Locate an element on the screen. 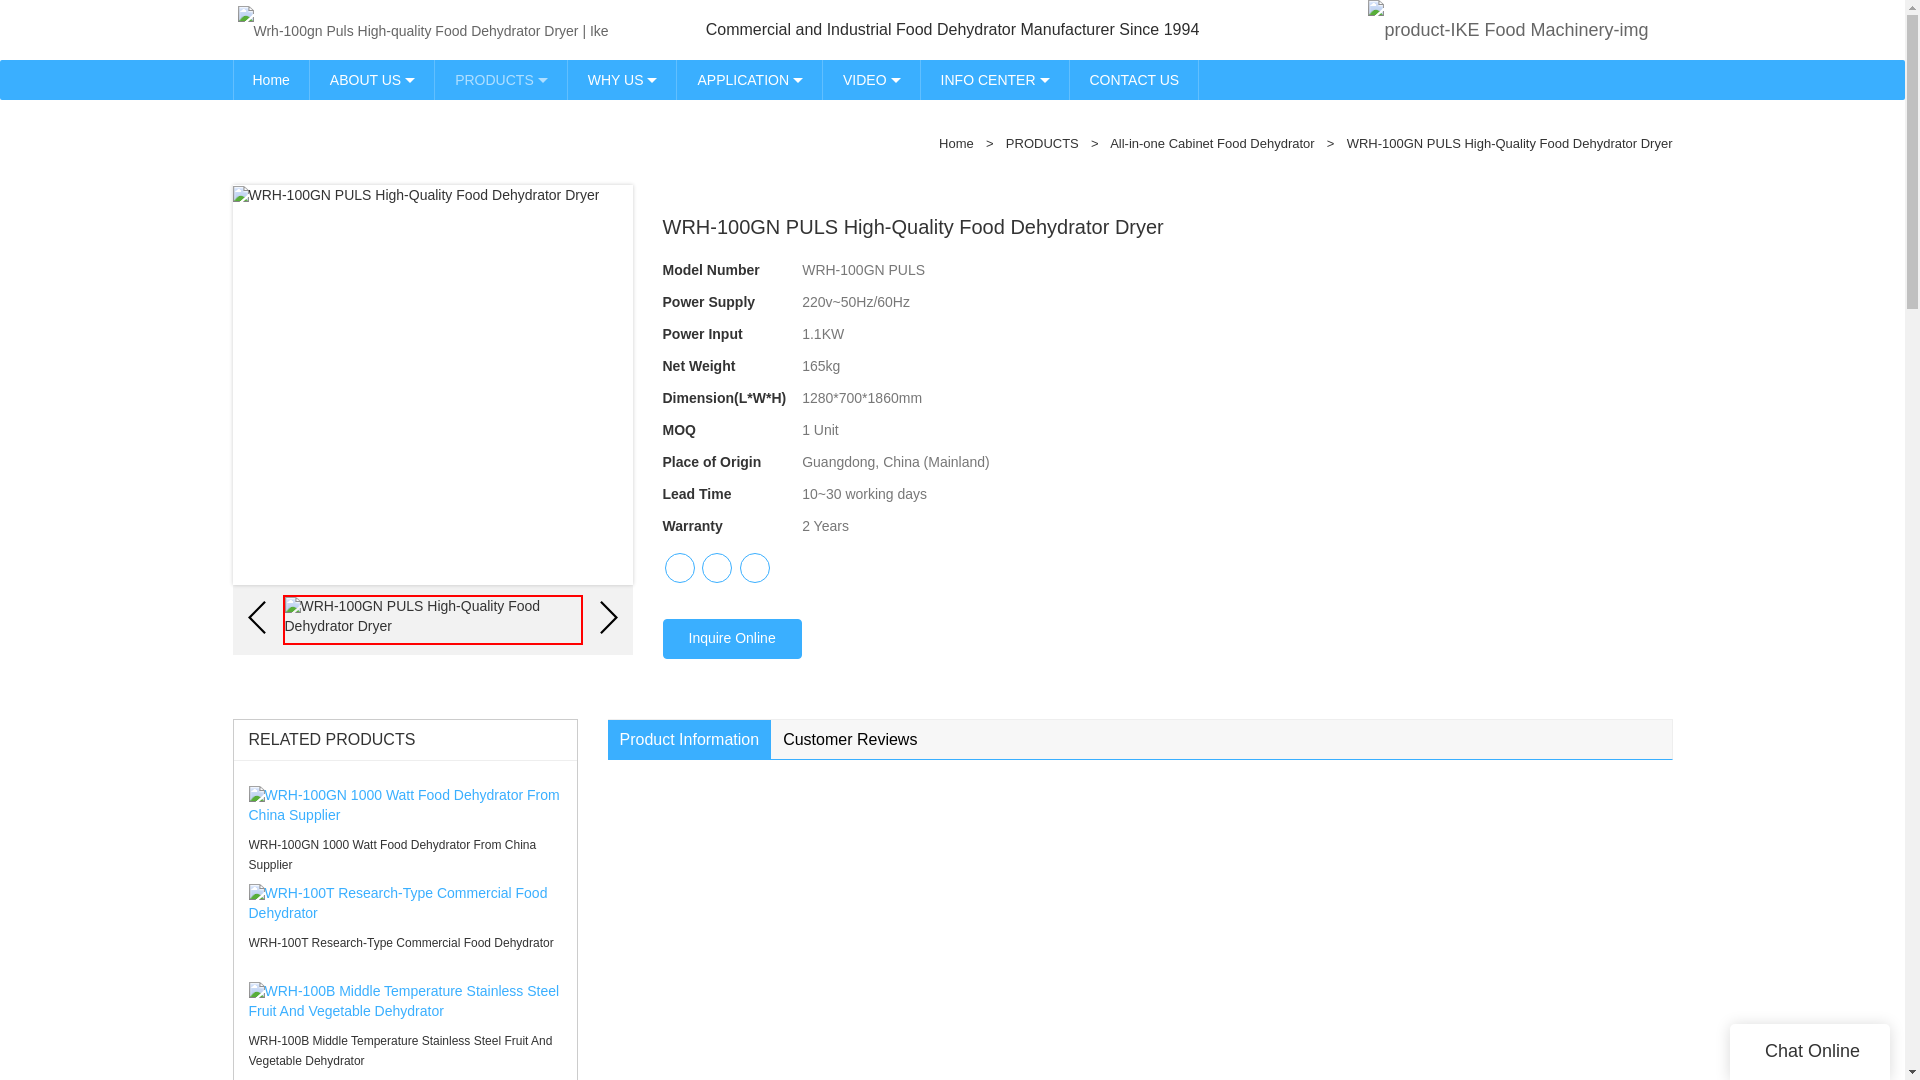  PRODUCTS is located at coordinates (502, 80).